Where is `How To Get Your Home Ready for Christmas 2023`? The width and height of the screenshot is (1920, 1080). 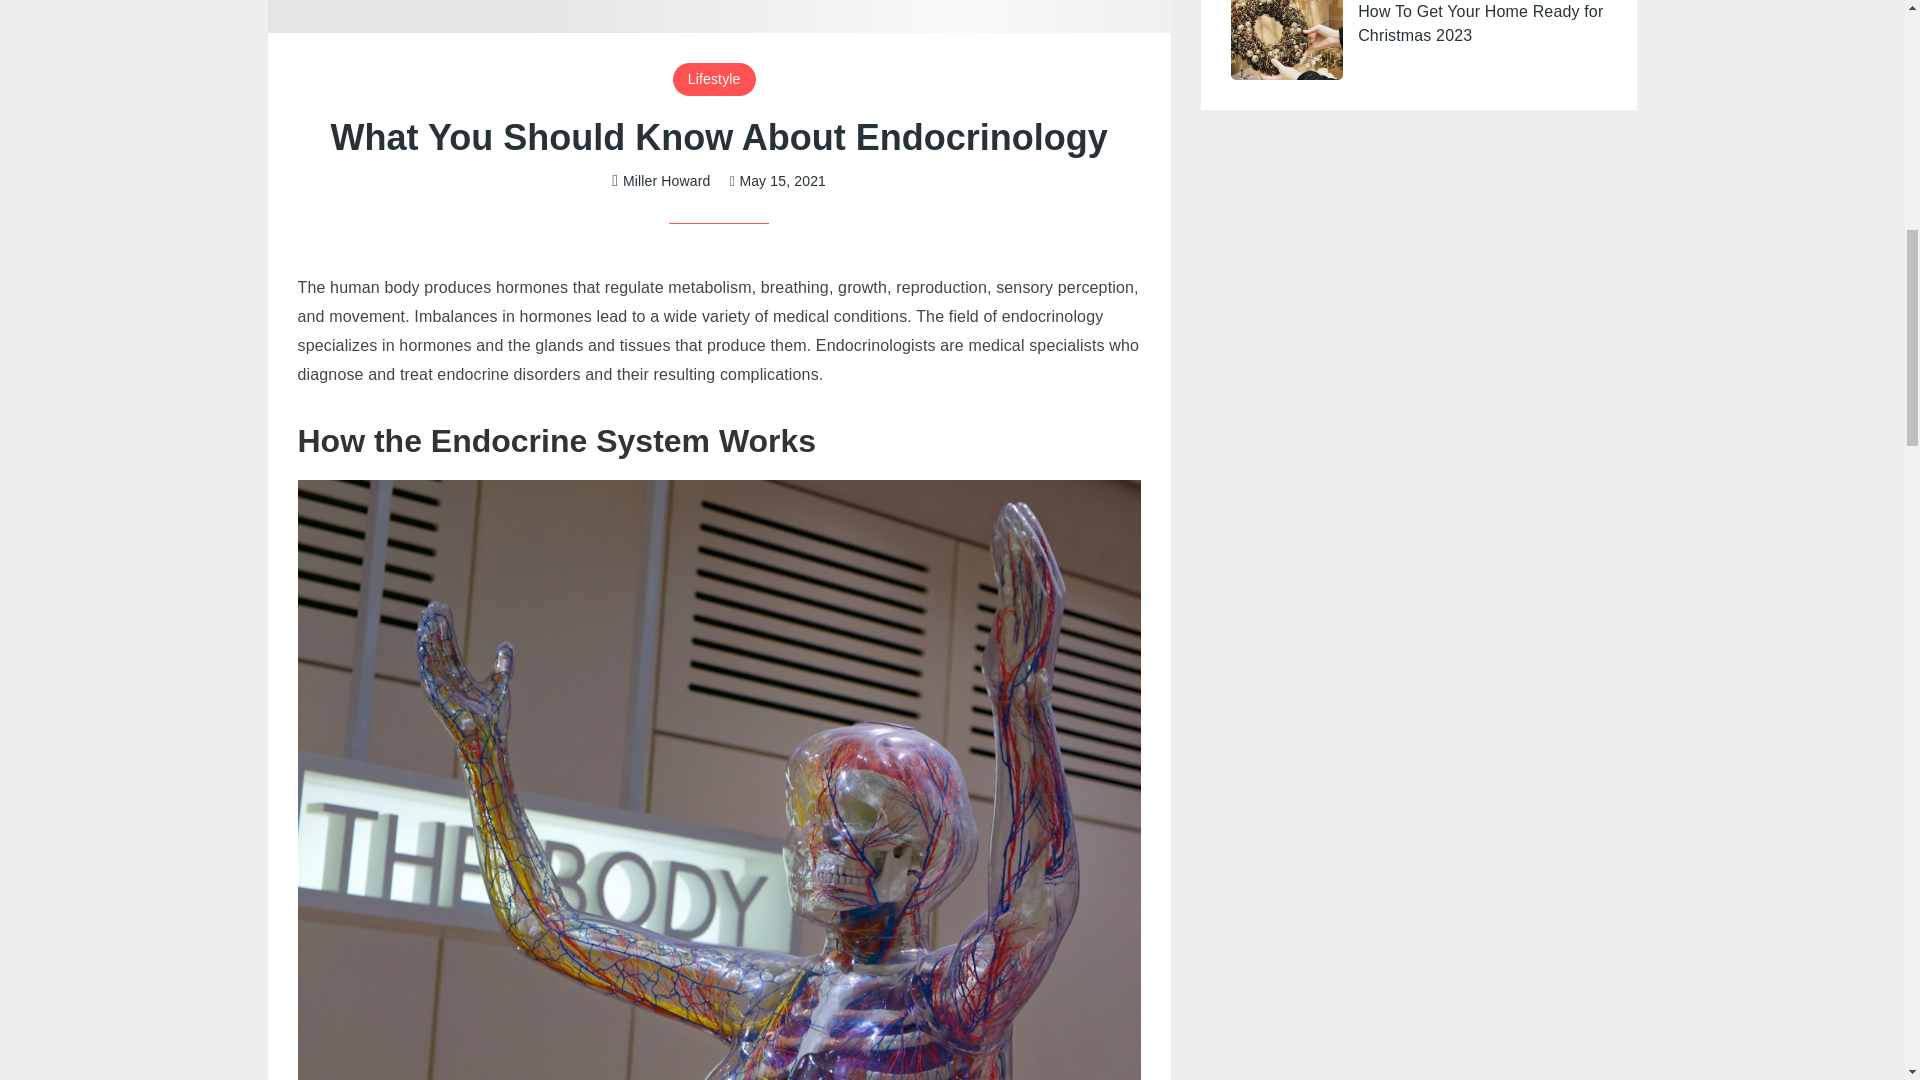
How To Get Your Home Ready for Christmas 2023 is located at coordinates (1480, 26).